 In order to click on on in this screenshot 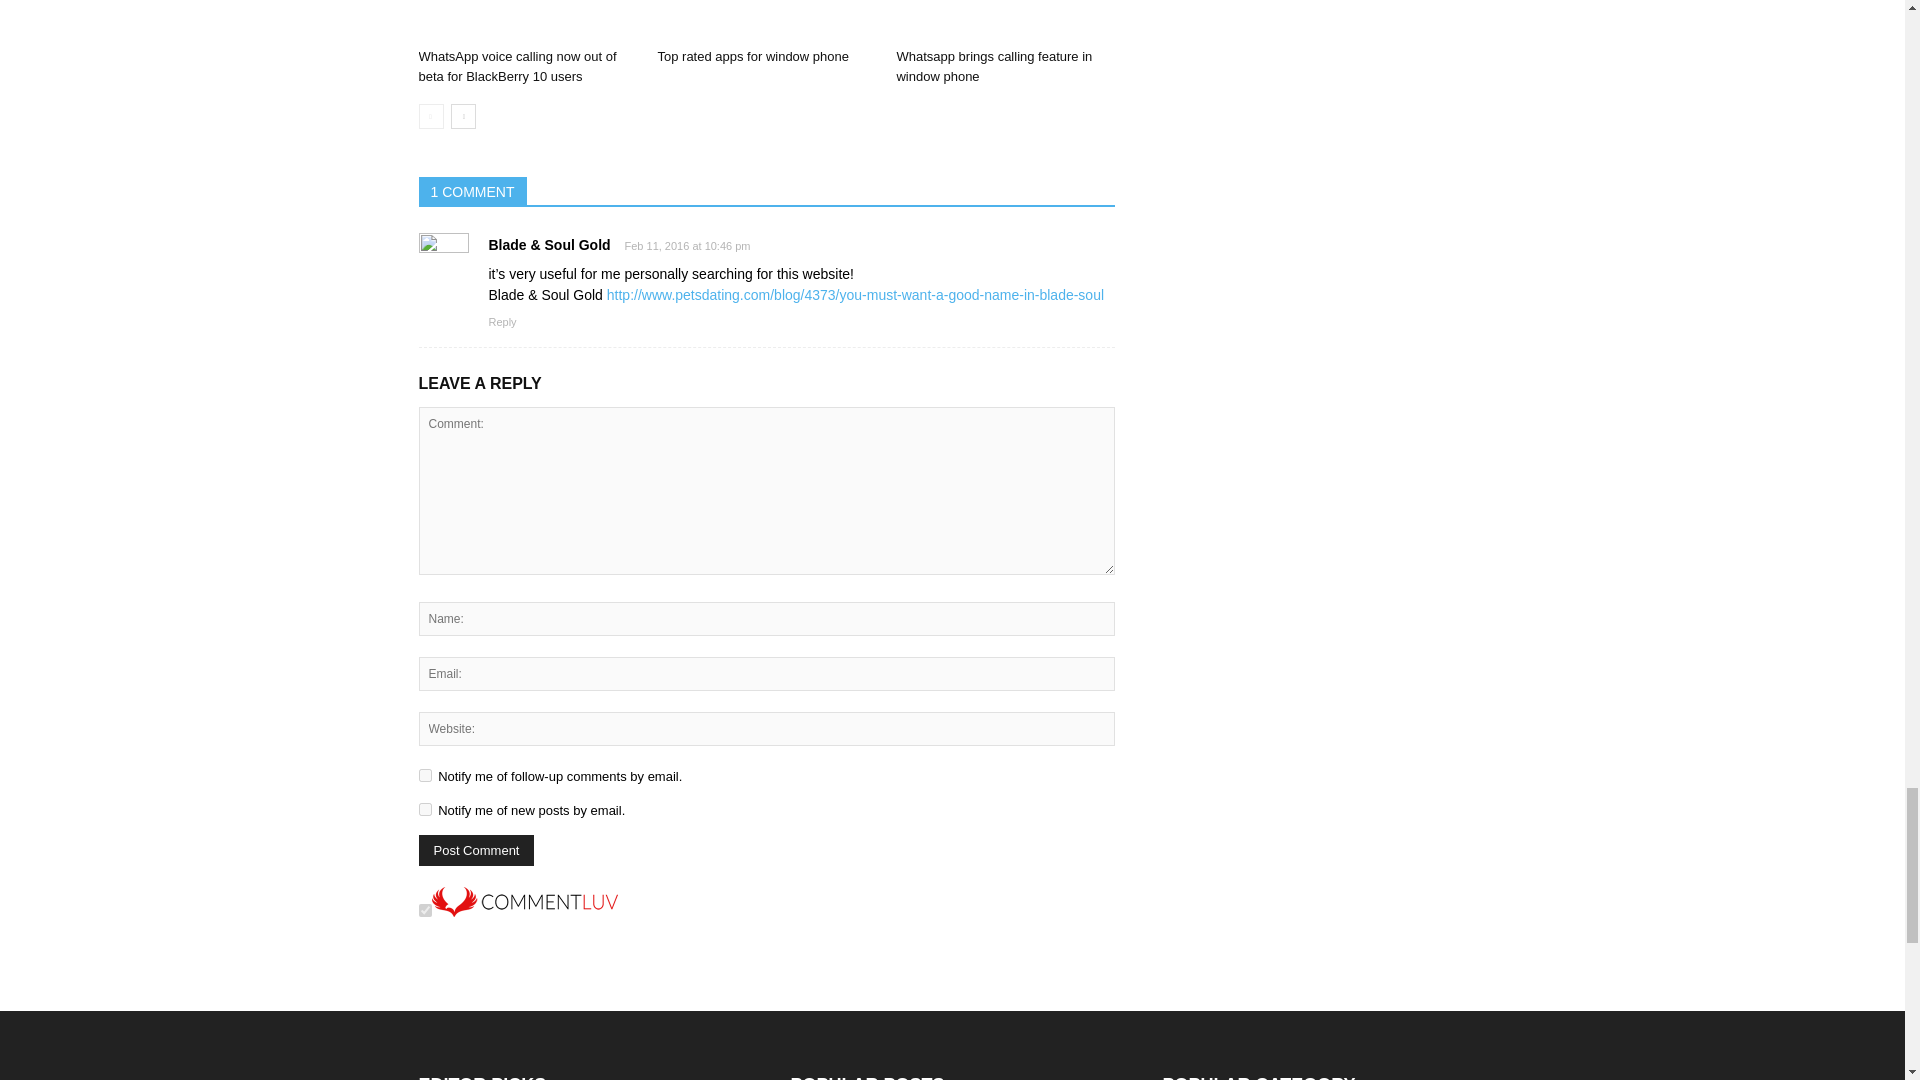, I will do `click(424, 910)`.